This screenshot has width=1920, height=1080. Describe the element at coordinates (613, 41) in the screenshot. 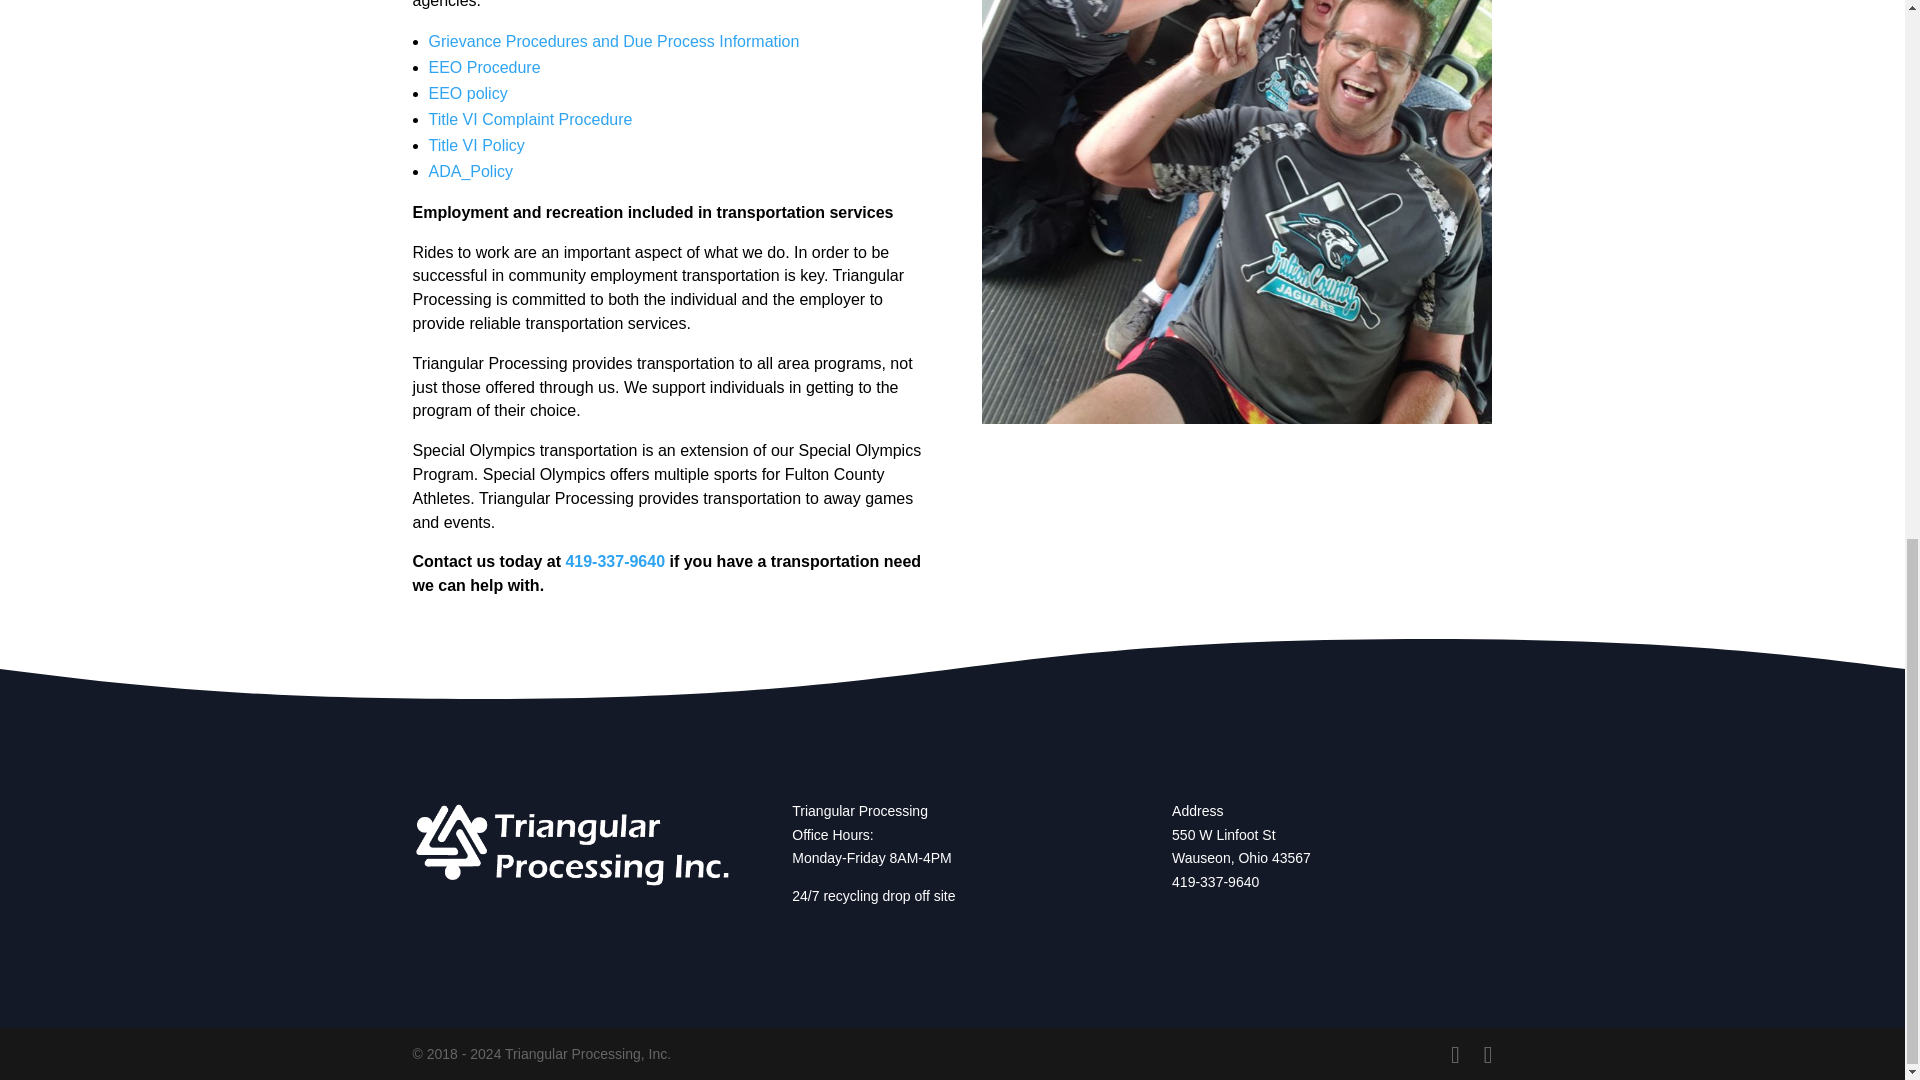

I see `Grievance Procedures and Due Process Information` at that location.